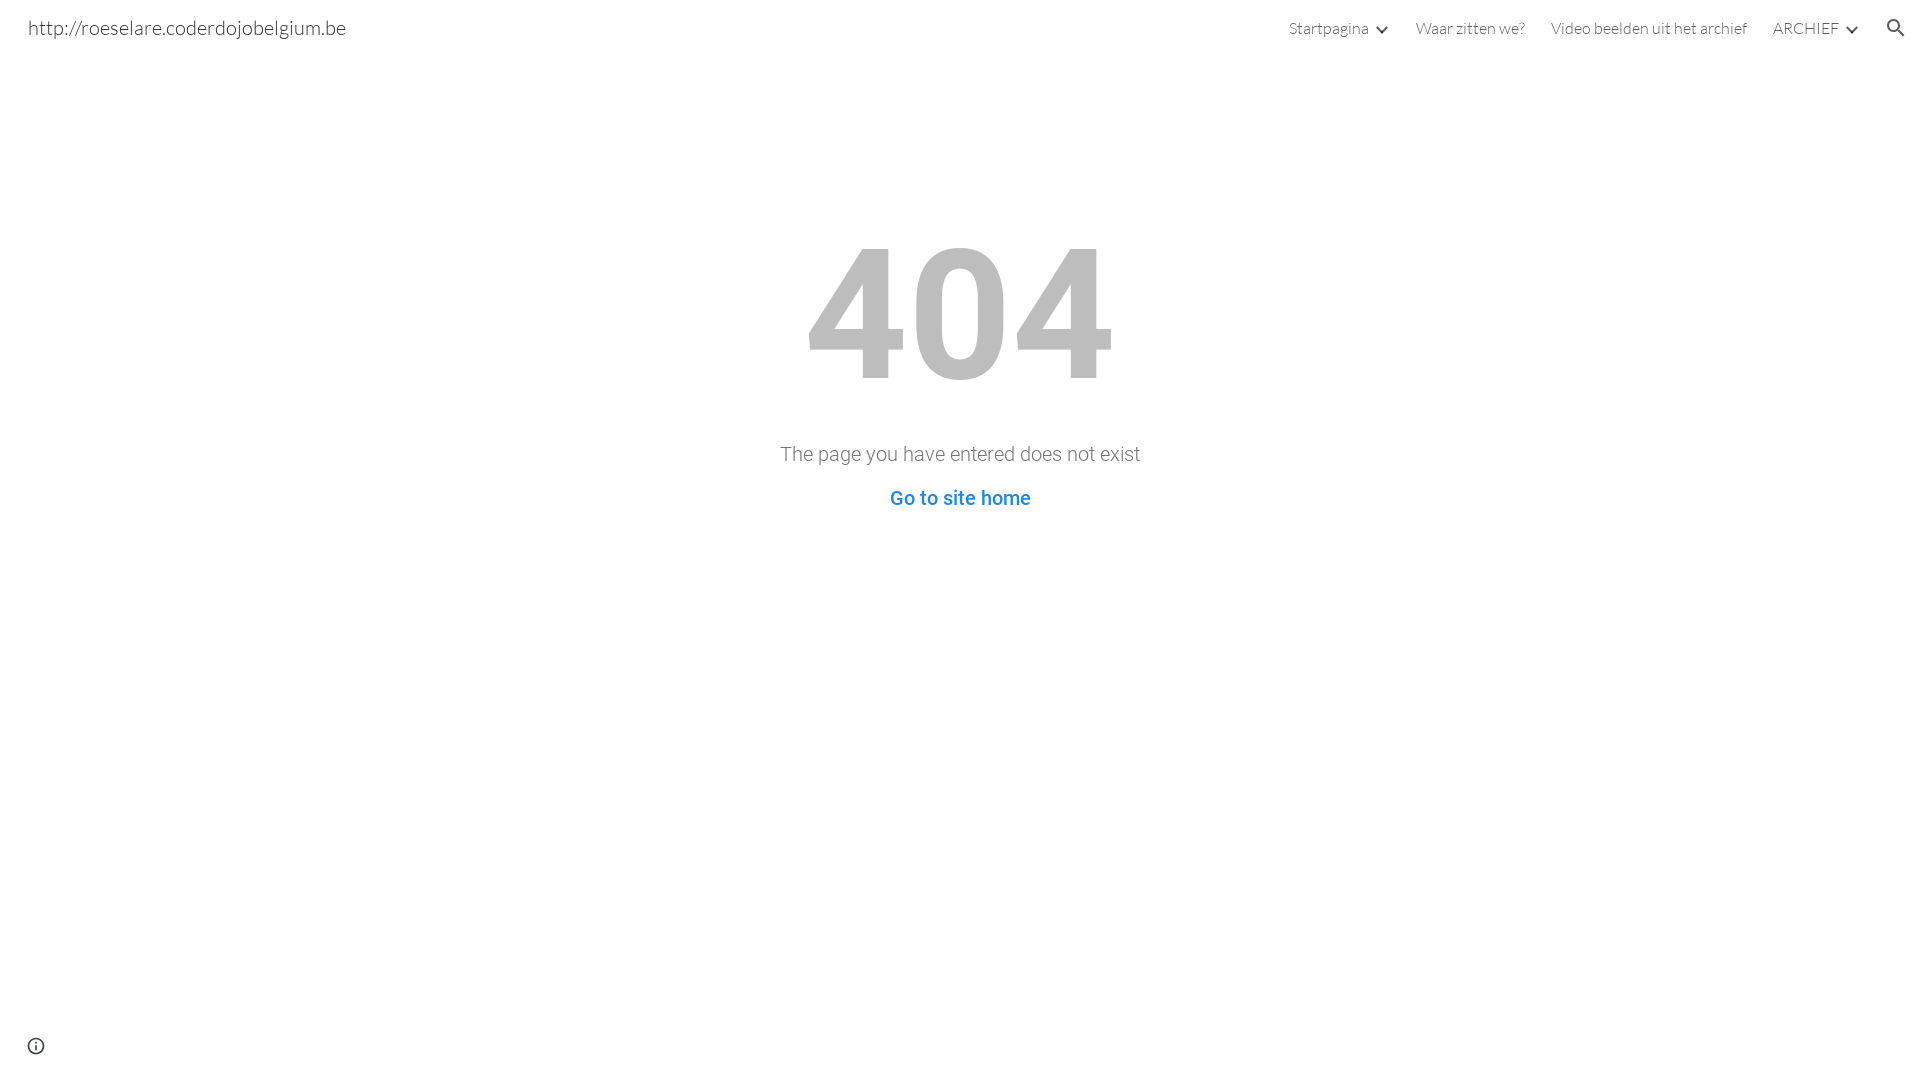 The height and width of the screenshot is (1080, 1920). I want to click on http://roeselare.coderdojobelgium.be, so click(187, 26).